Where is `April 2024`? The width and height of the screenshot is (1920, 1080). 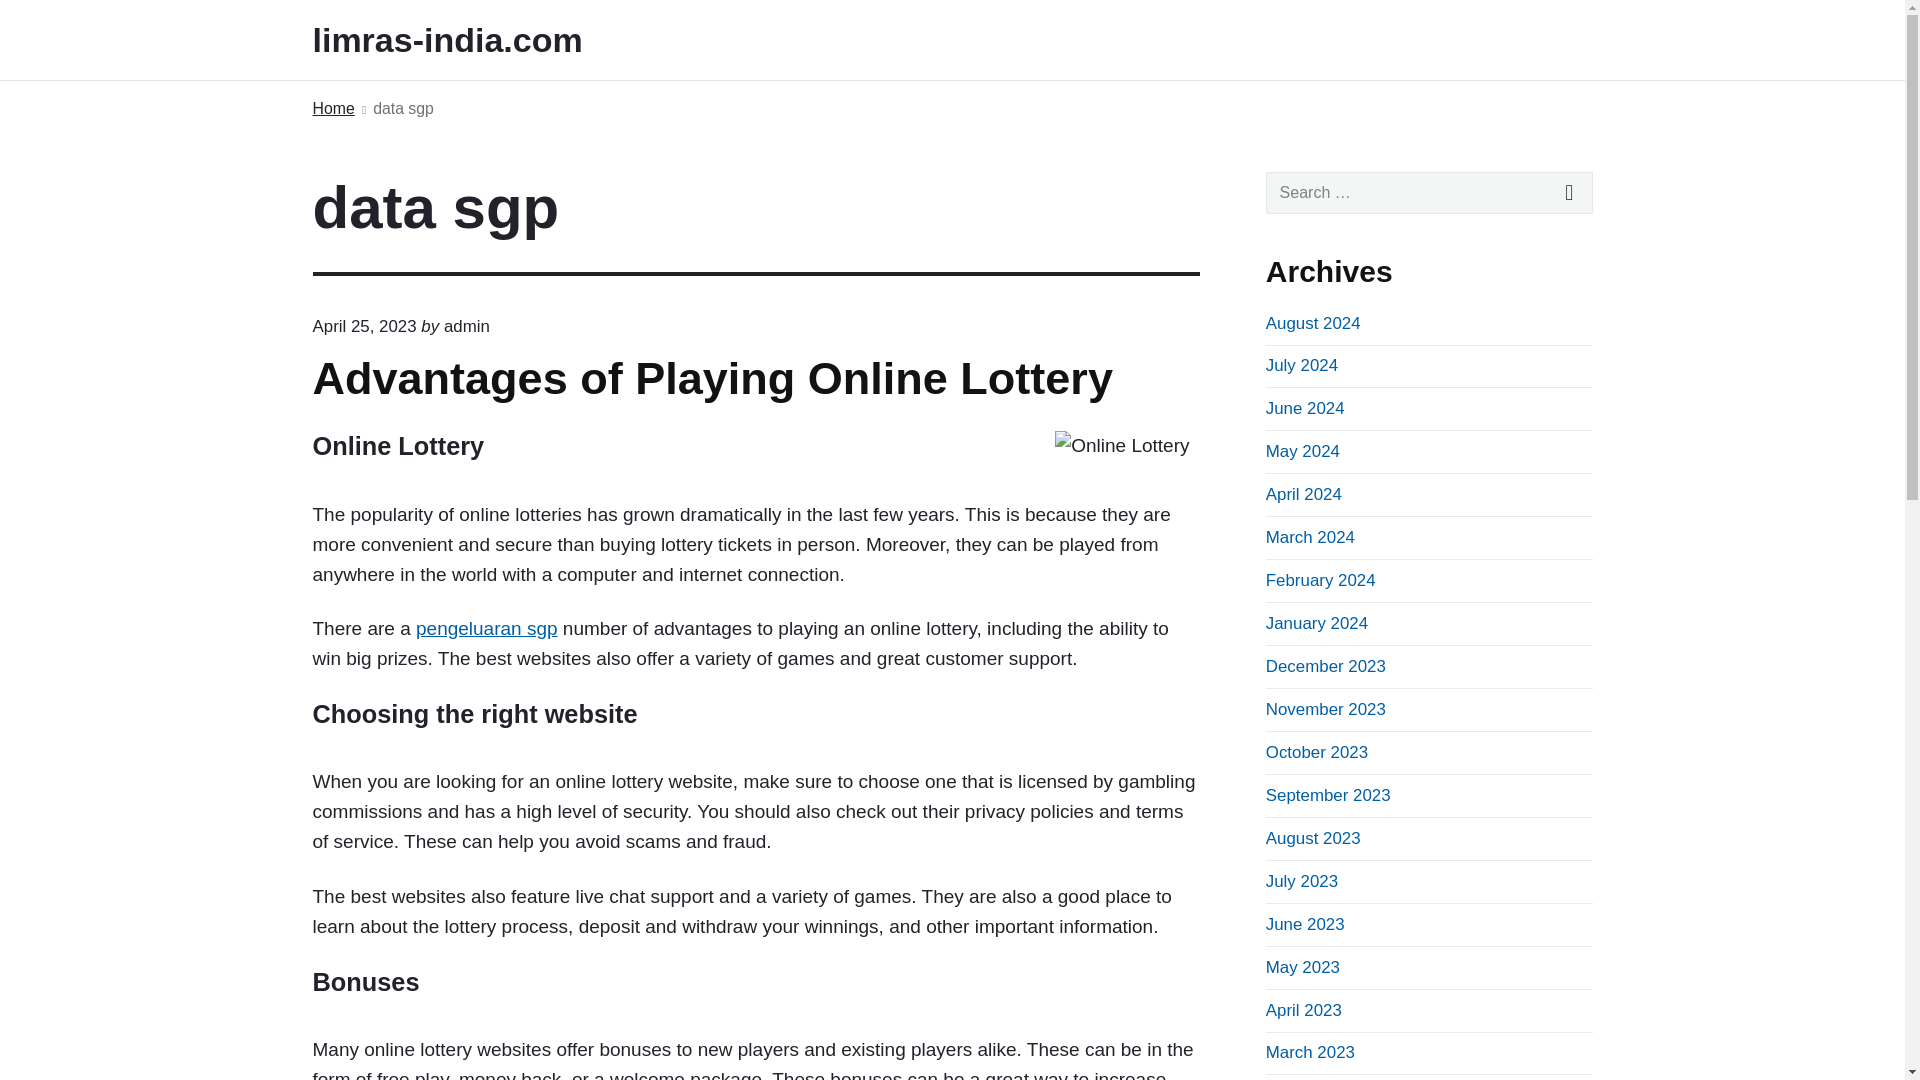 April 2024 is located at coordinates (1304, 494).